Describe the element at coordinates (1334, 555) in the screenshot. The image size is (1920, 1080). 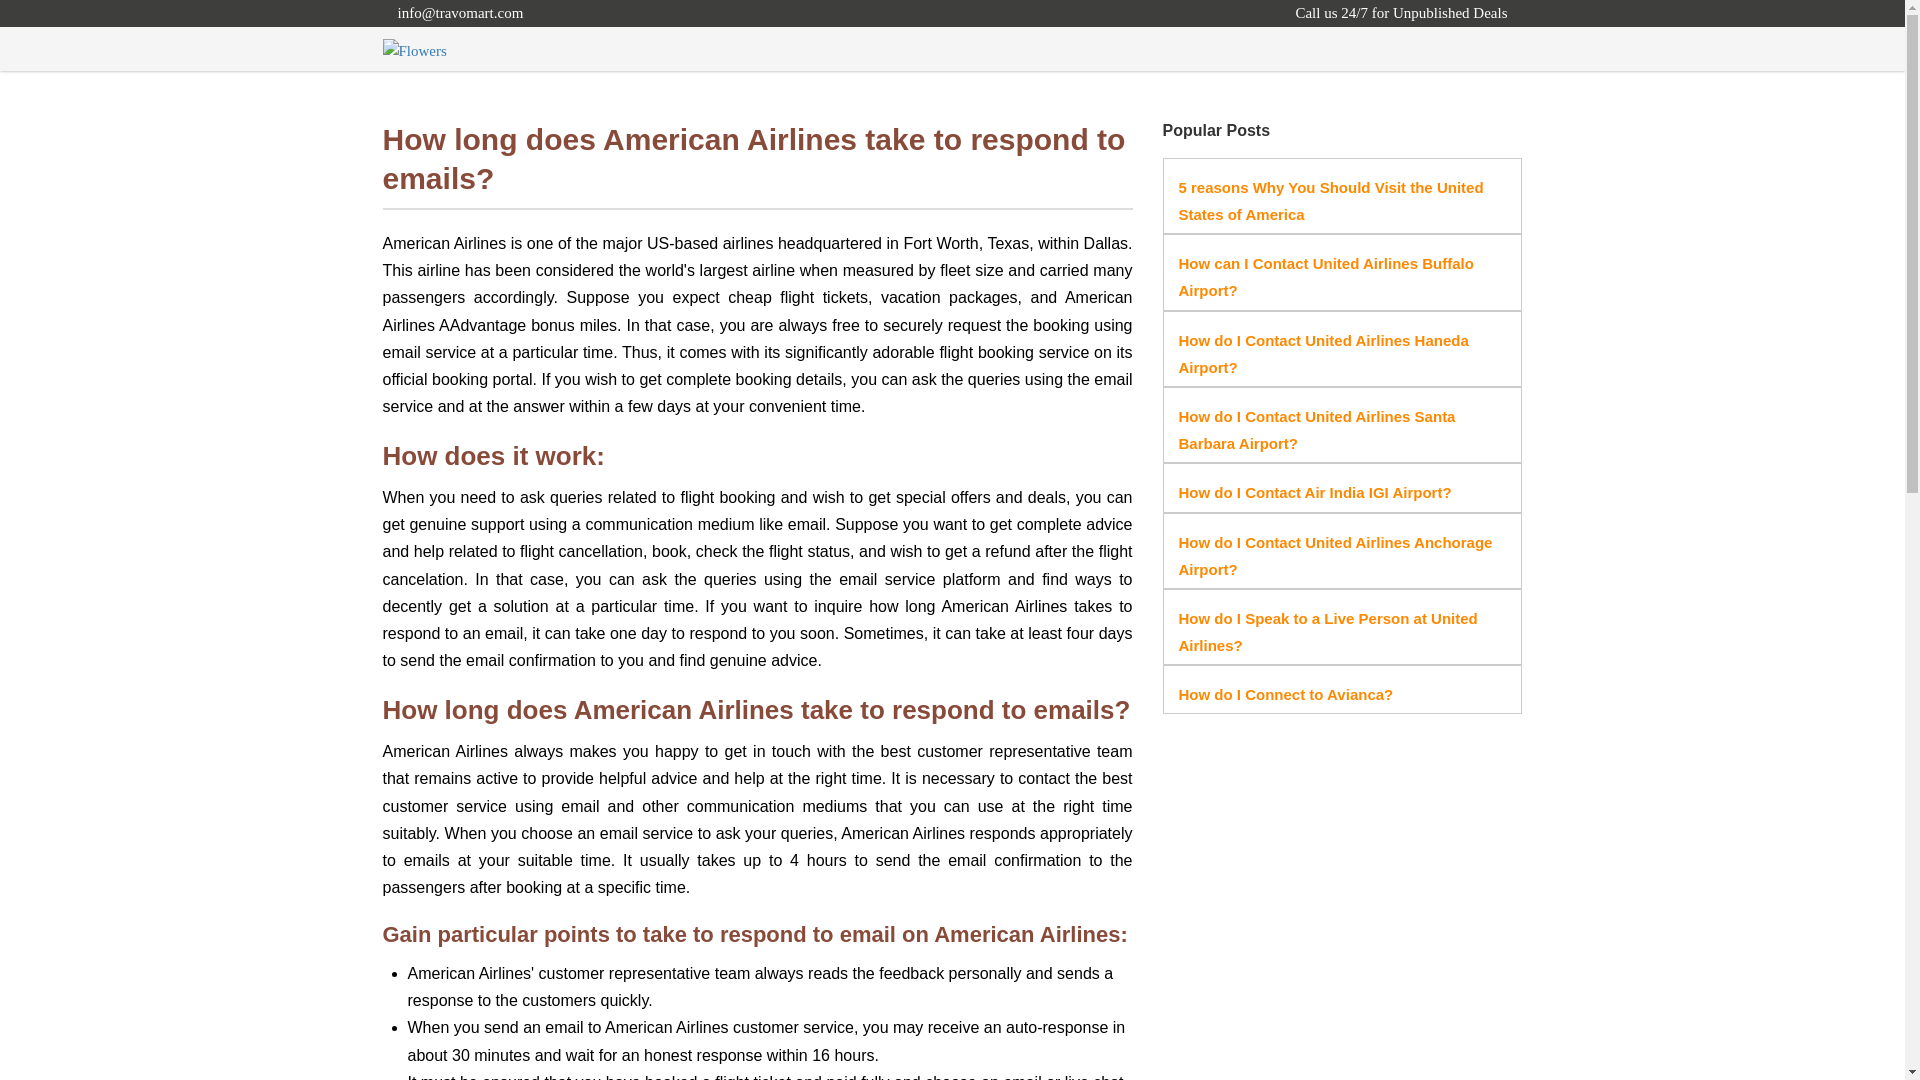
I see `How do I Contact United Airlines Anchorage Airport?` at that location.